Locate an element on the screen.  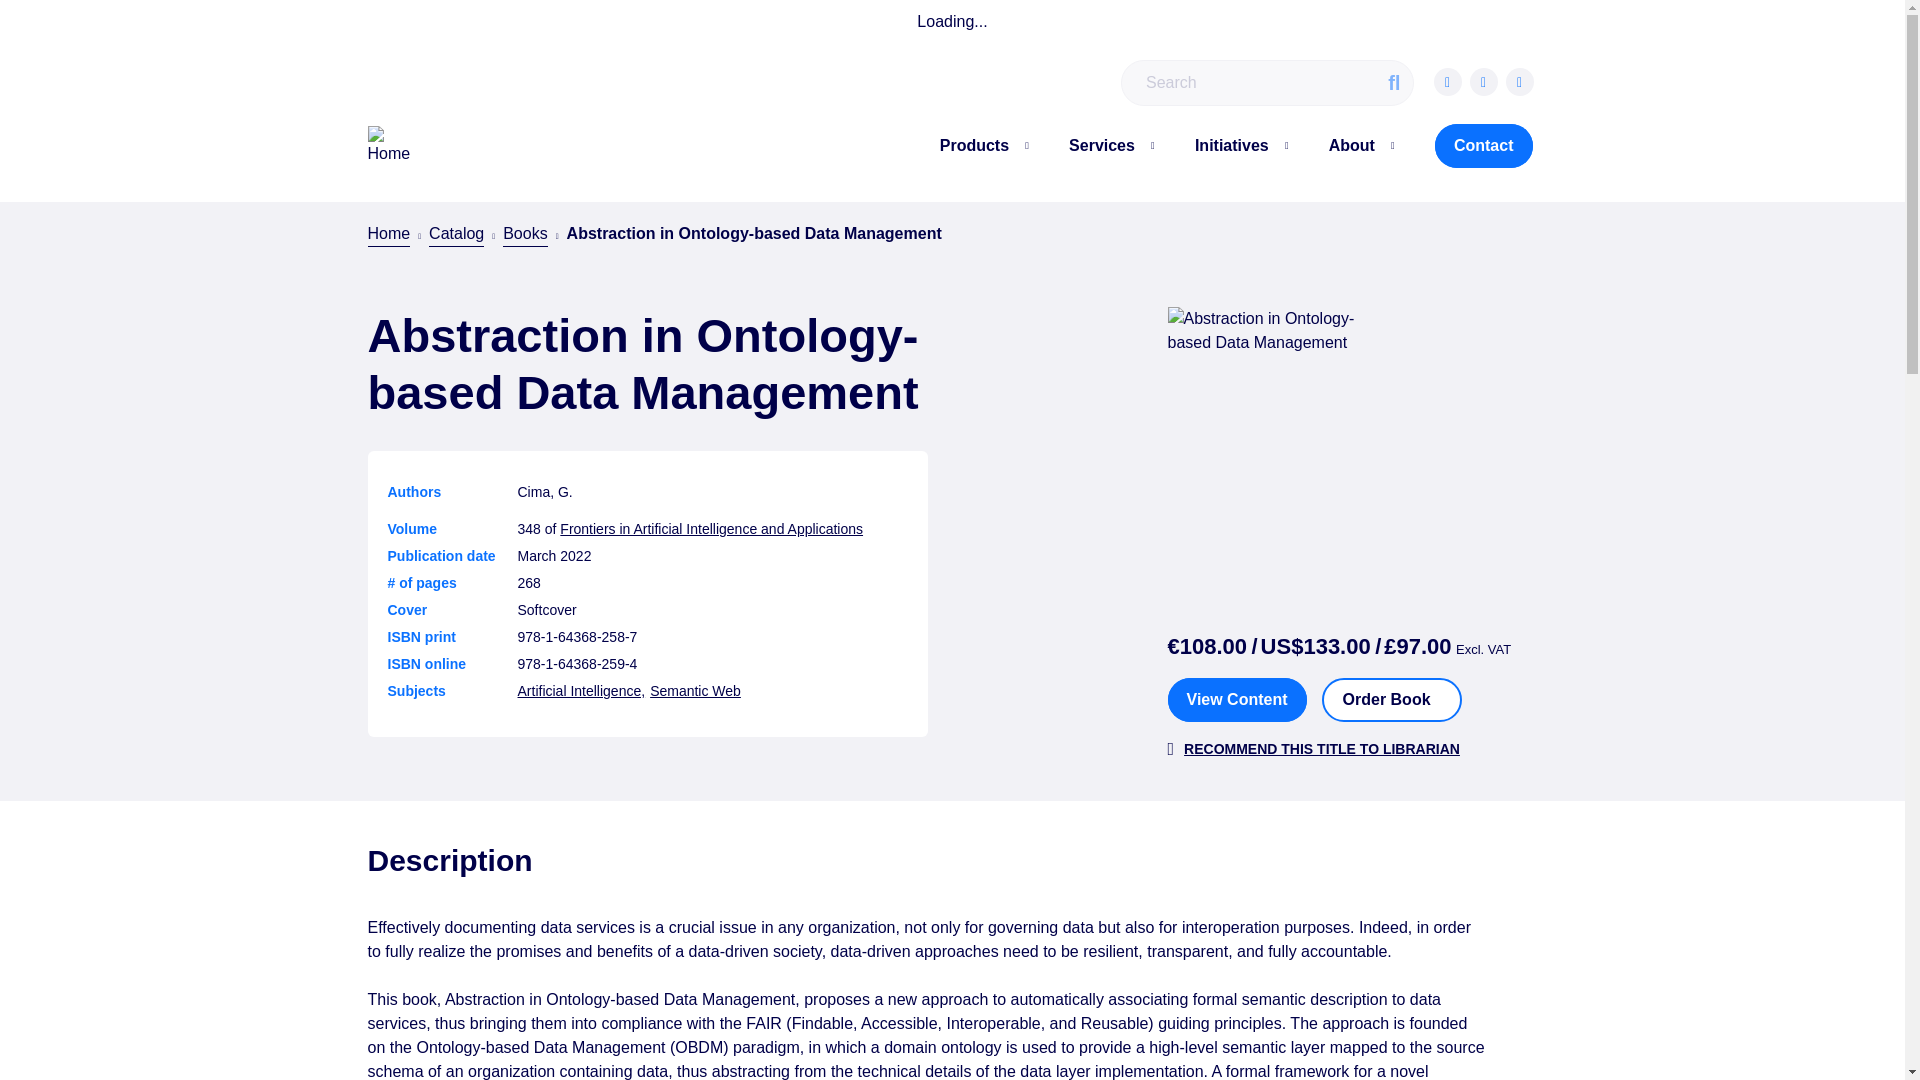
Abstraction in Ontology-based Data Management is located at coordinates (644, 364).